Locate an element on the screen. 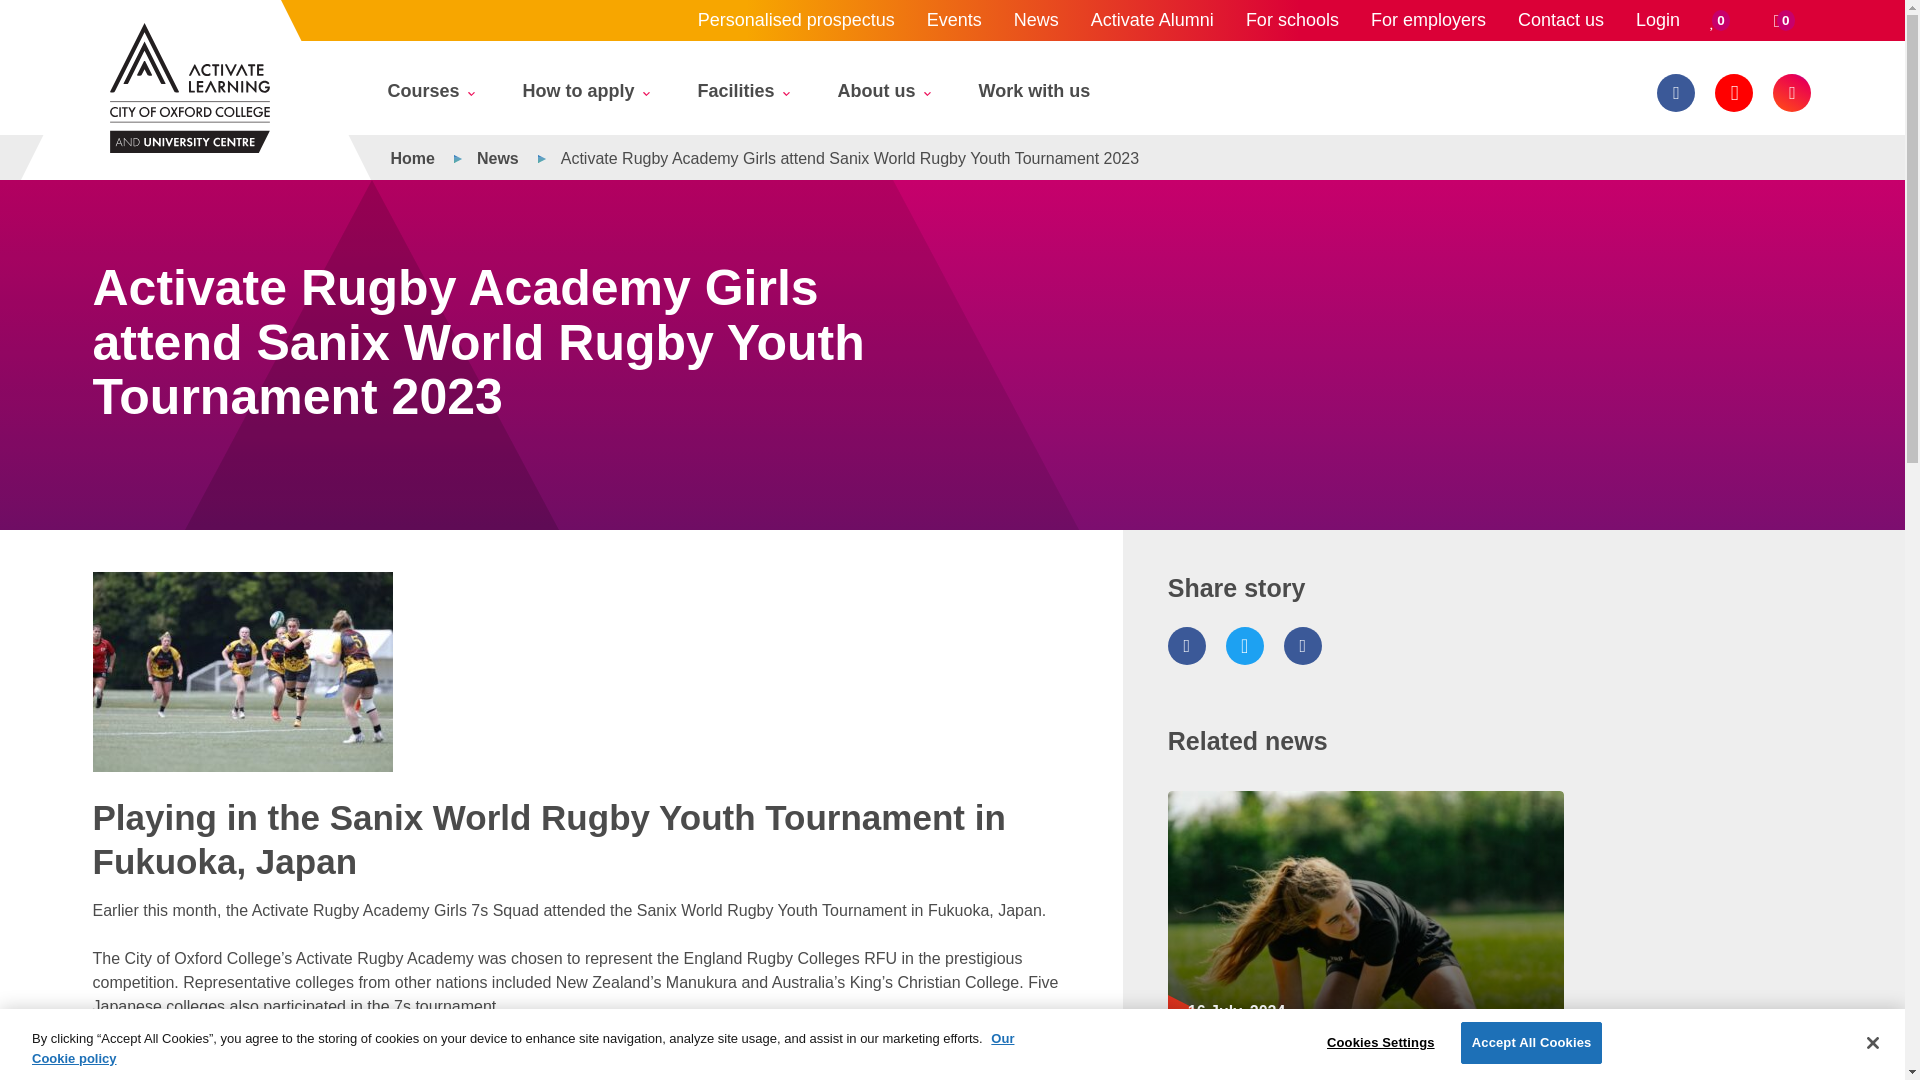  0 is located at coordinates (1784, 20).